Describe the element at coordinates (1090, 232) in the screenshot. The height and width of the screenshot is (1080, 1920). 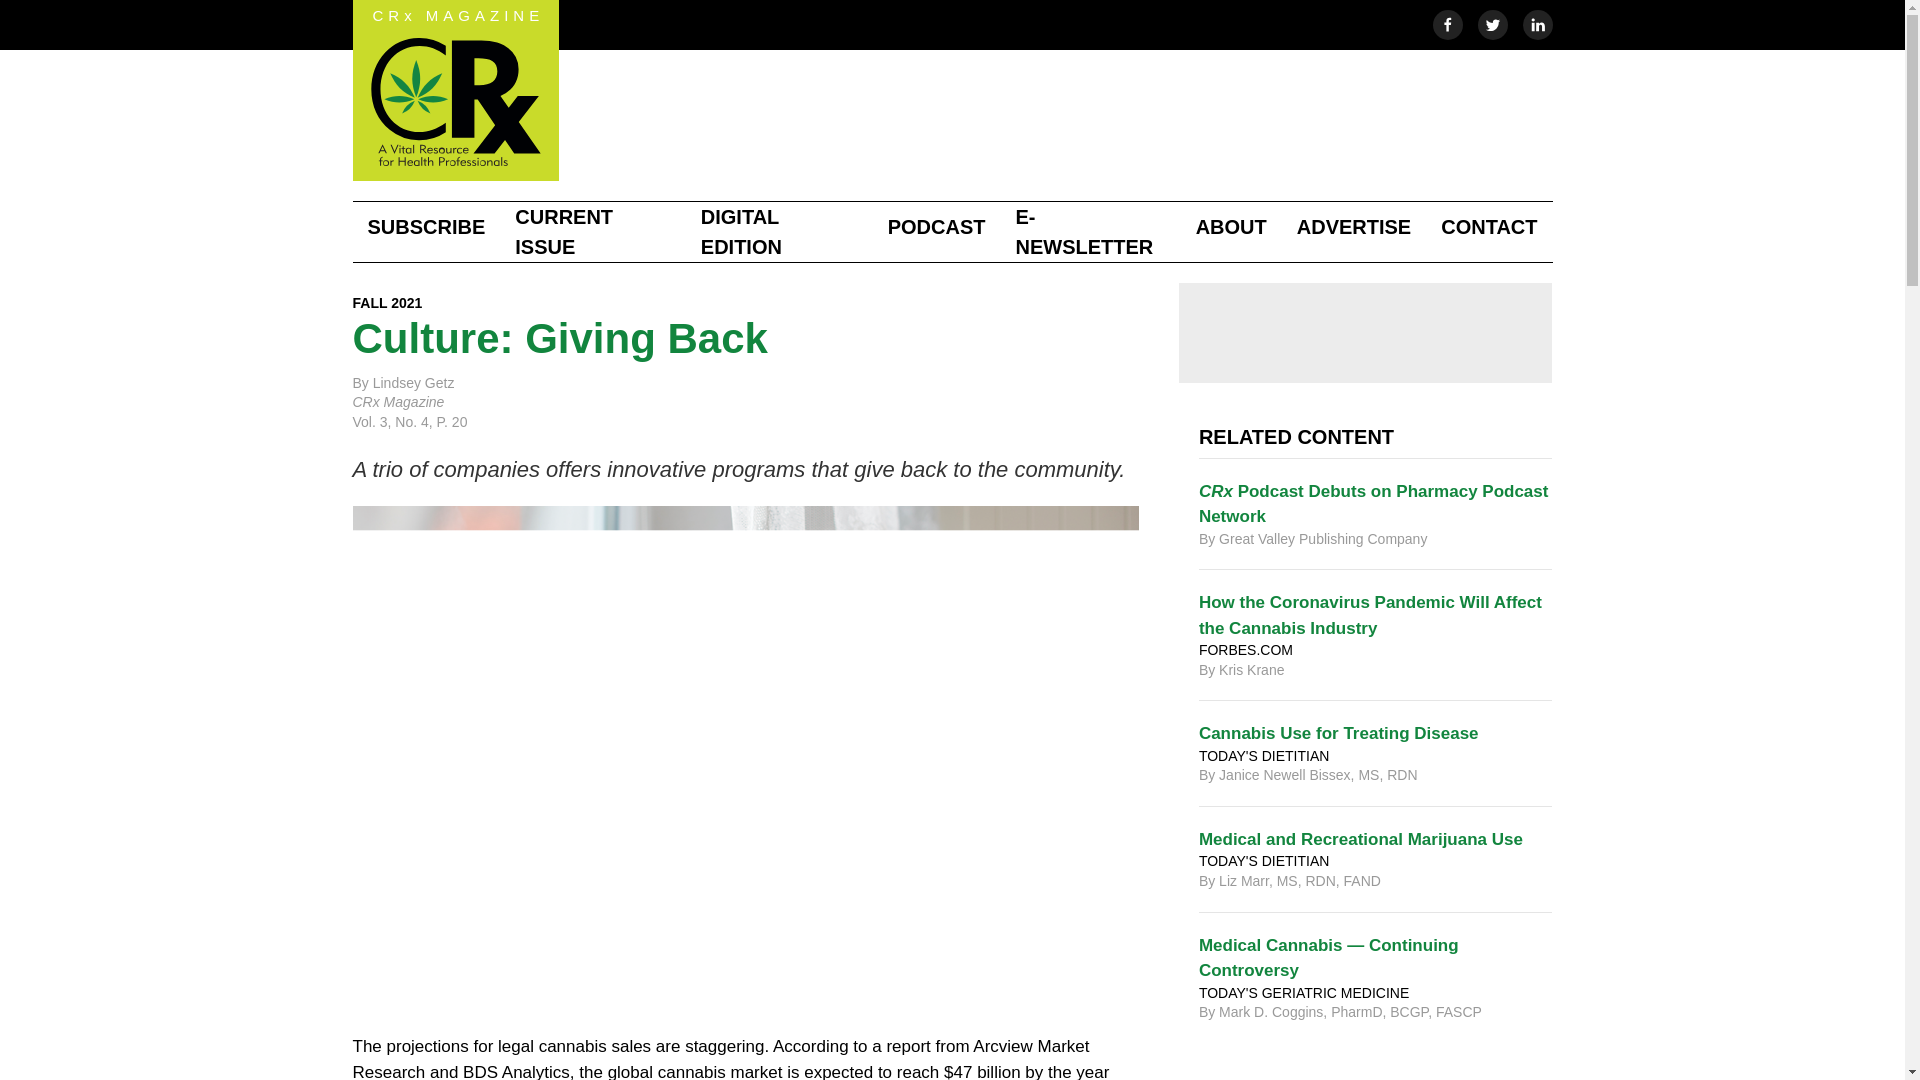
I see `E-NEWSLETTER` at that location.